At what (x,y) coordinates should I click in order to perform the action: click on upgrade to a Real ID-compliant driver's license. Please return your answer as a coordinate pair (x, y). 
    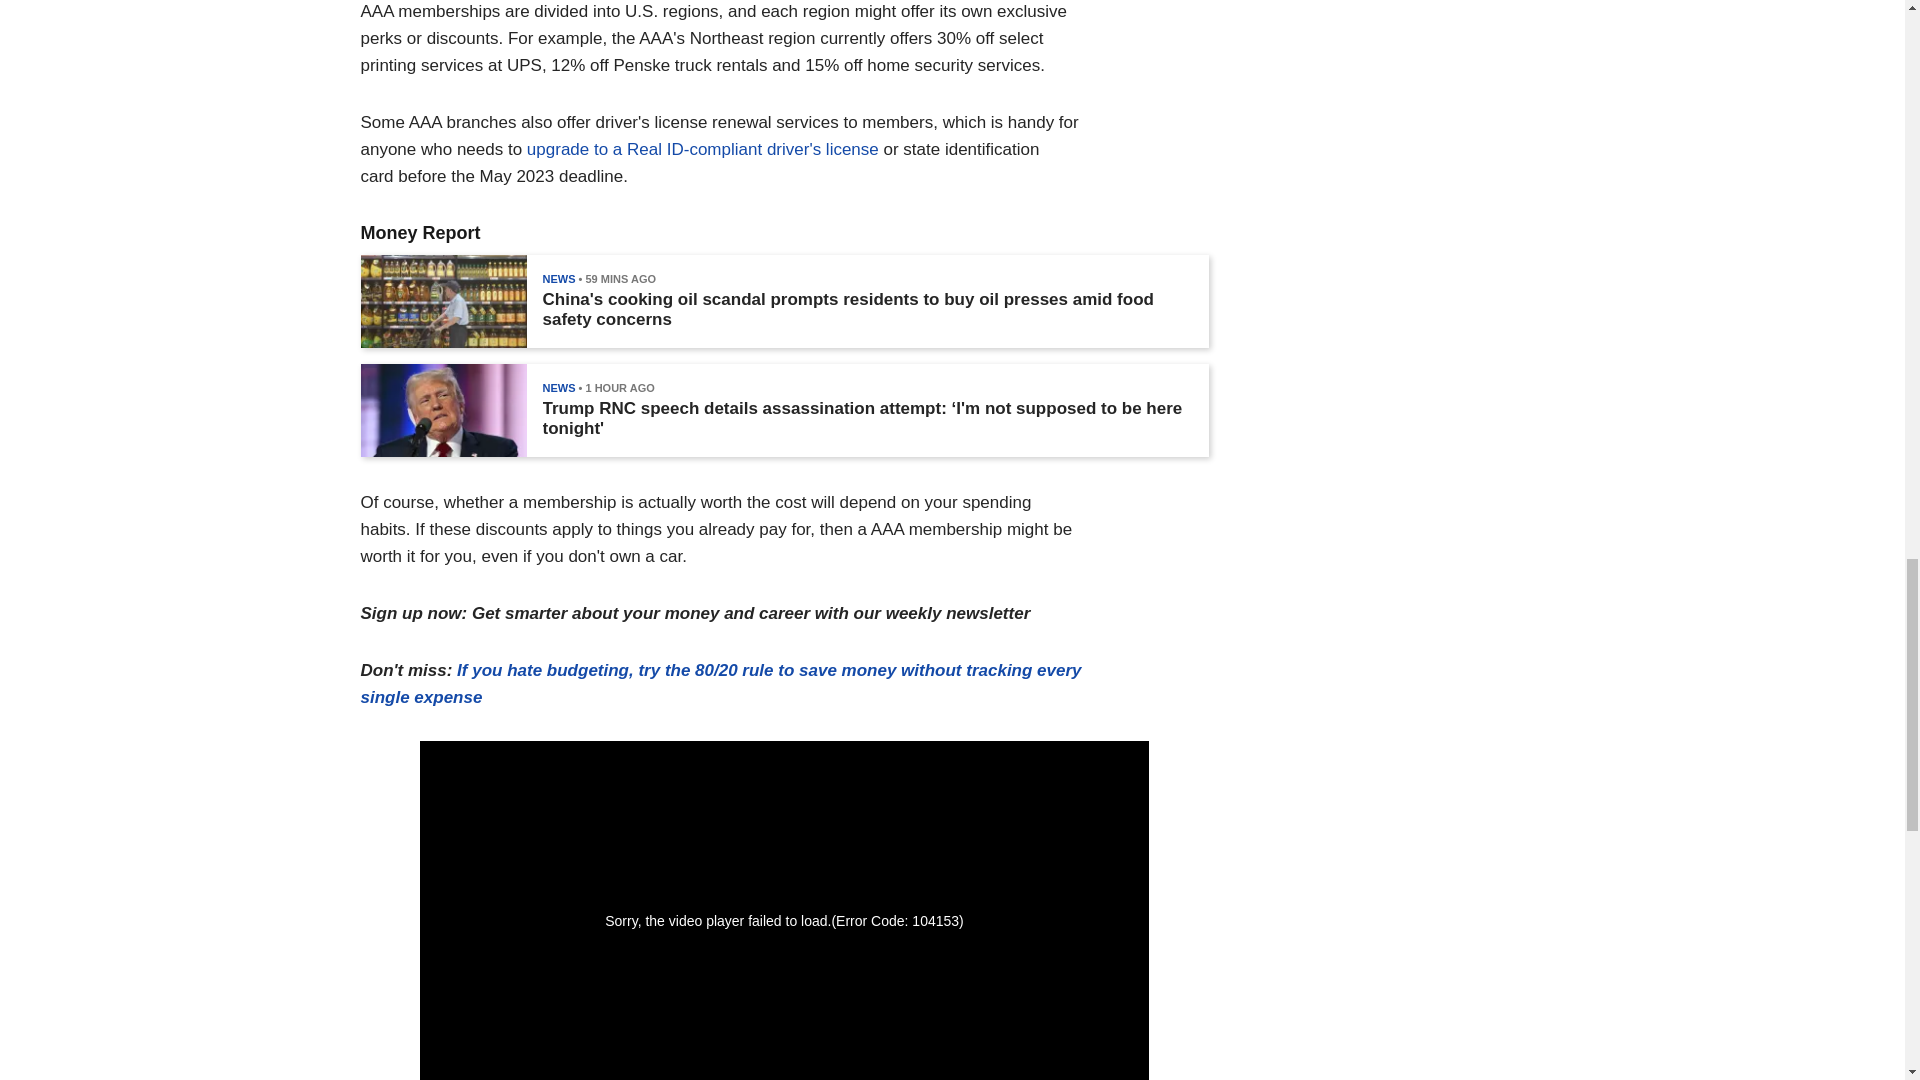
    Looking at the image, I should click on (702, 149).